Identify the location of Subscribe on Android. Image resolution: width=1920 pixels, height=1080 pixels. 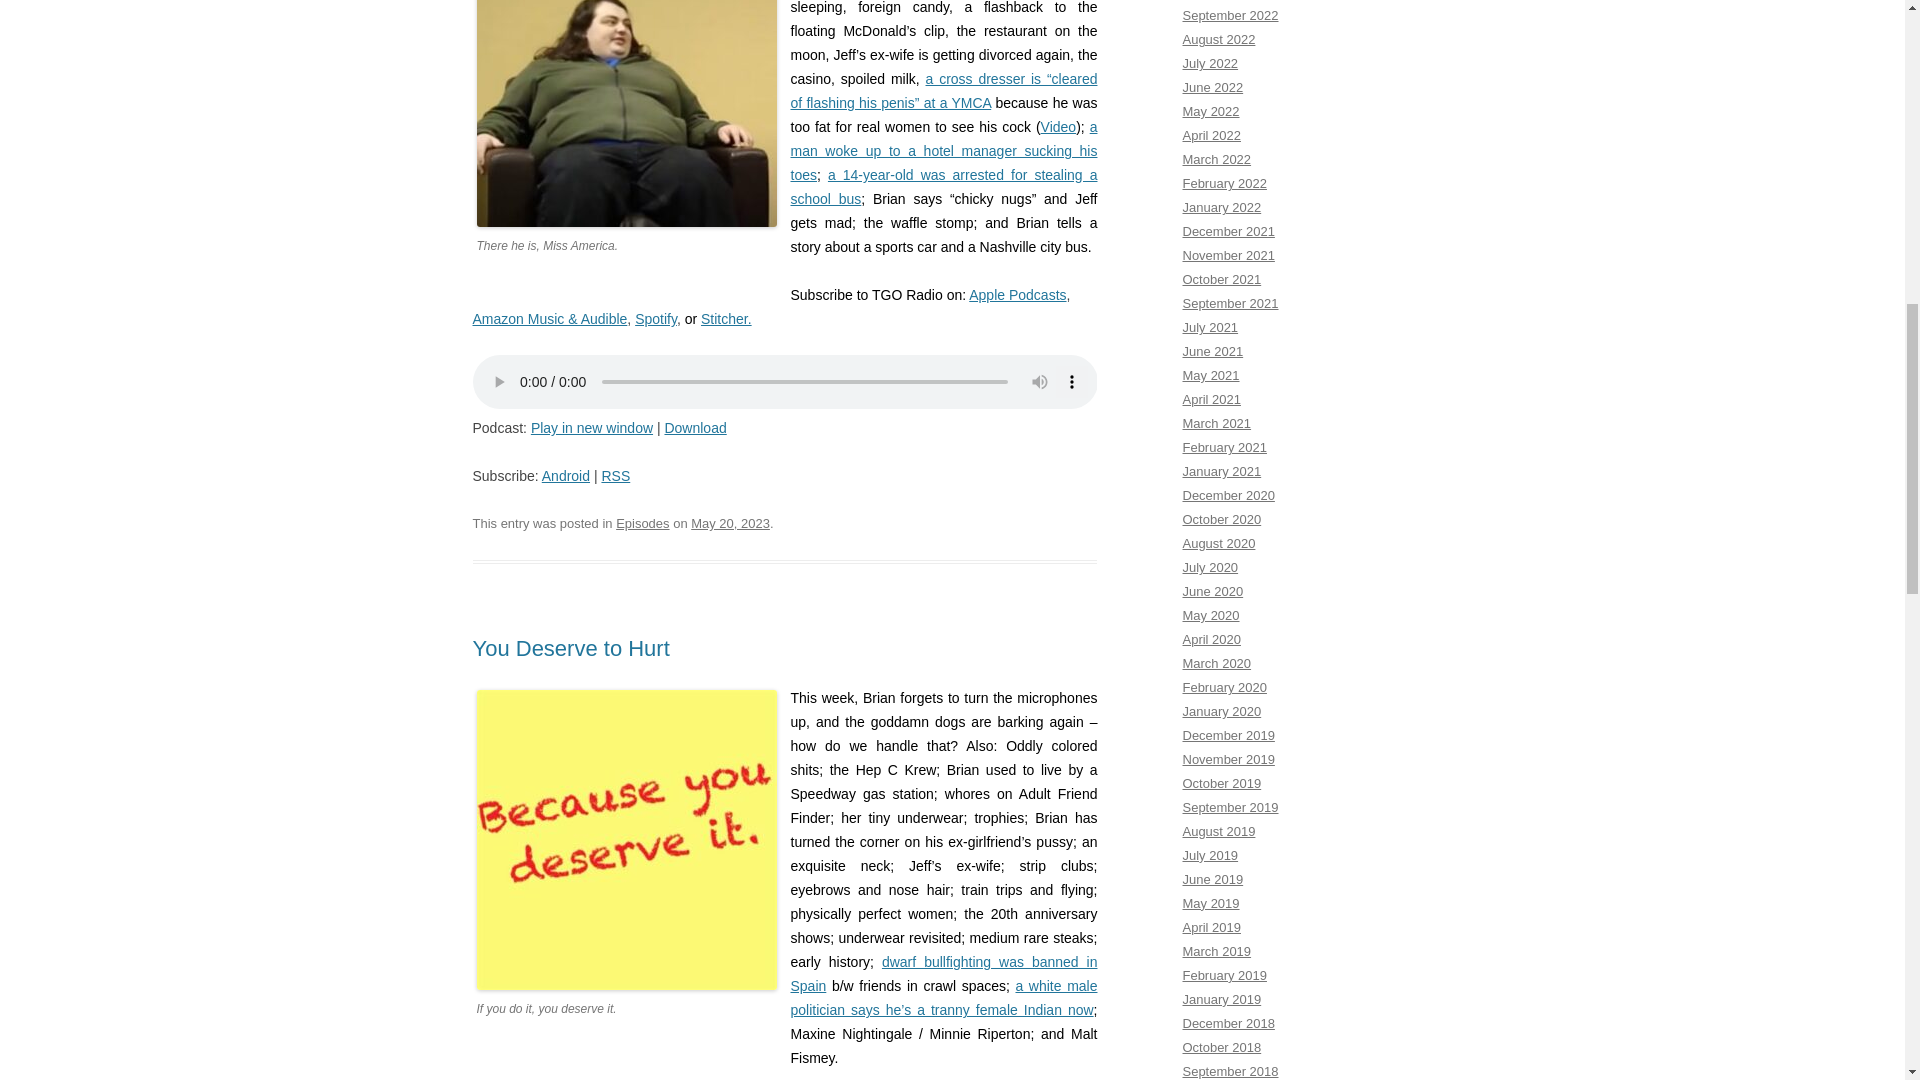
(565, 475).